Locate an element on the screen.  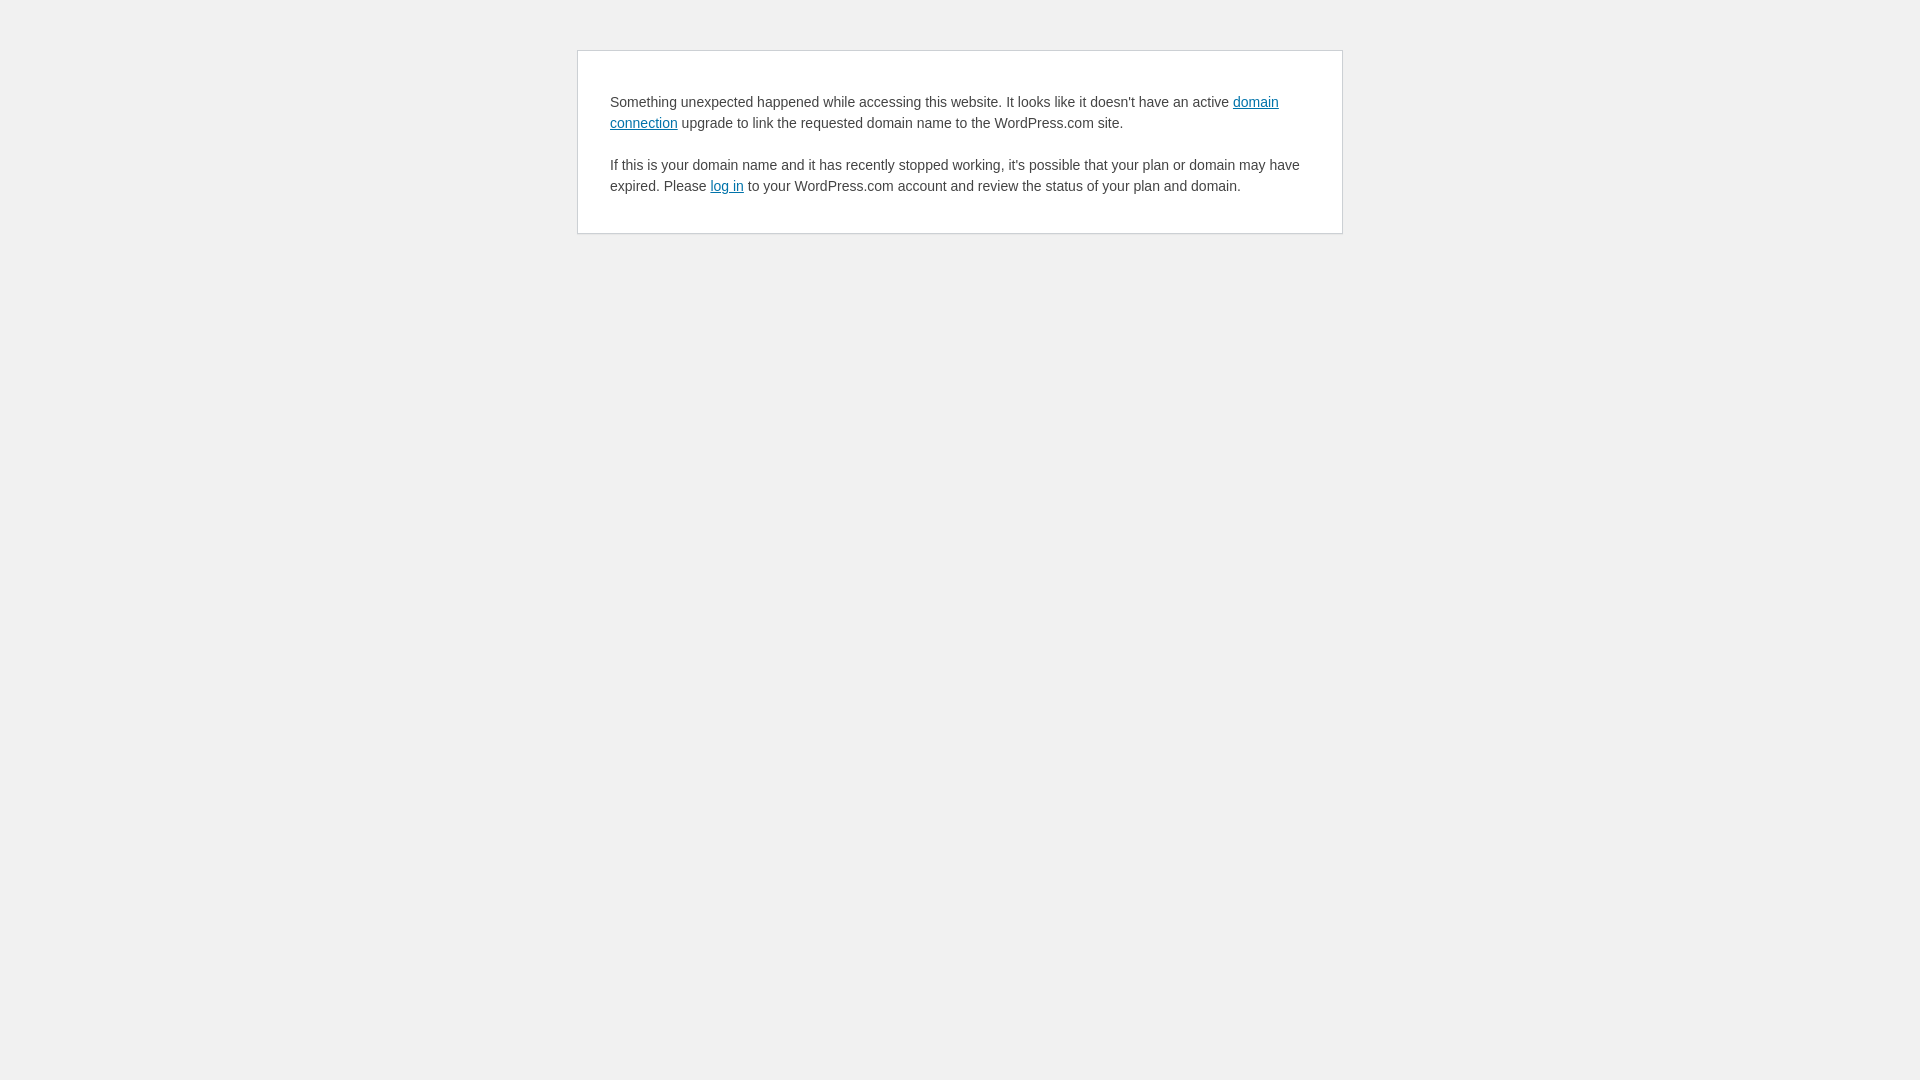
domain connection is located at coordinates (944, 112).